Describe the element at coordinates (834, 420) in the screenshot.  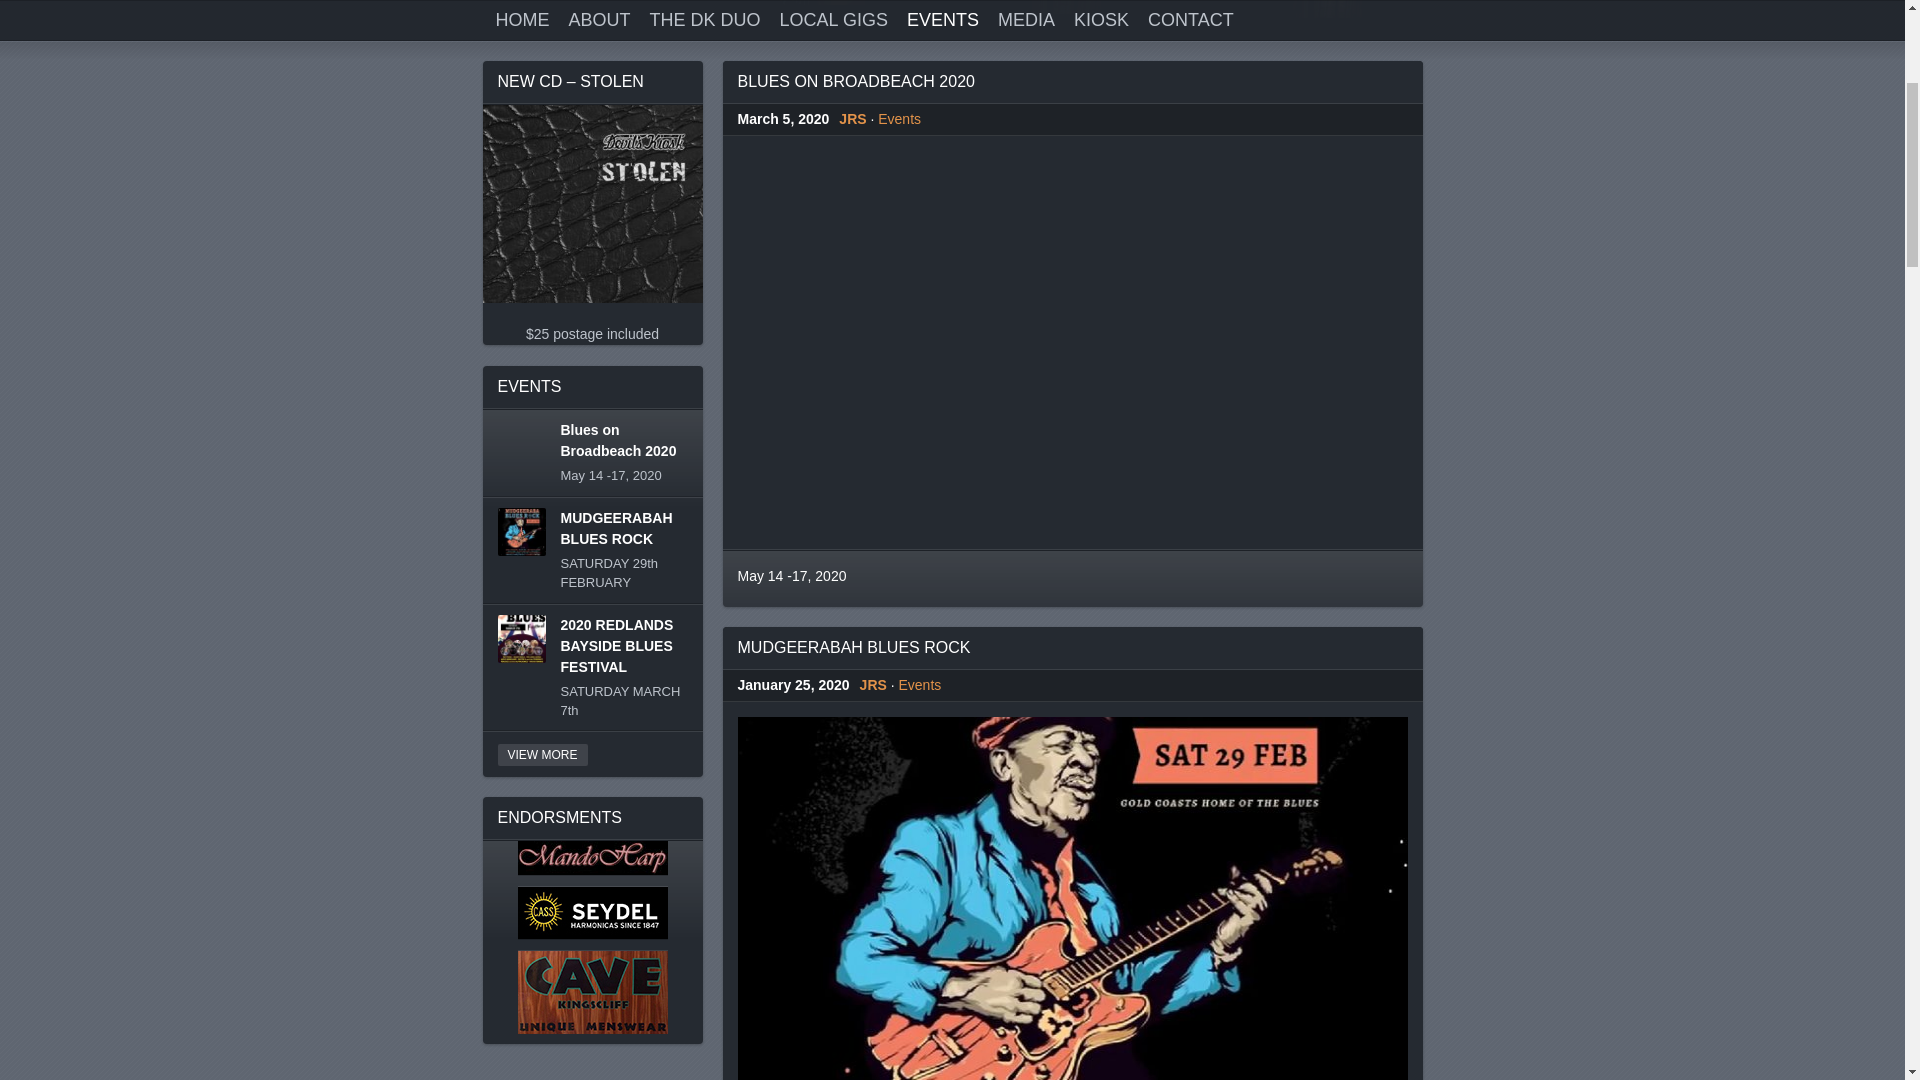
I see `LOCAL GIGS` at that location.